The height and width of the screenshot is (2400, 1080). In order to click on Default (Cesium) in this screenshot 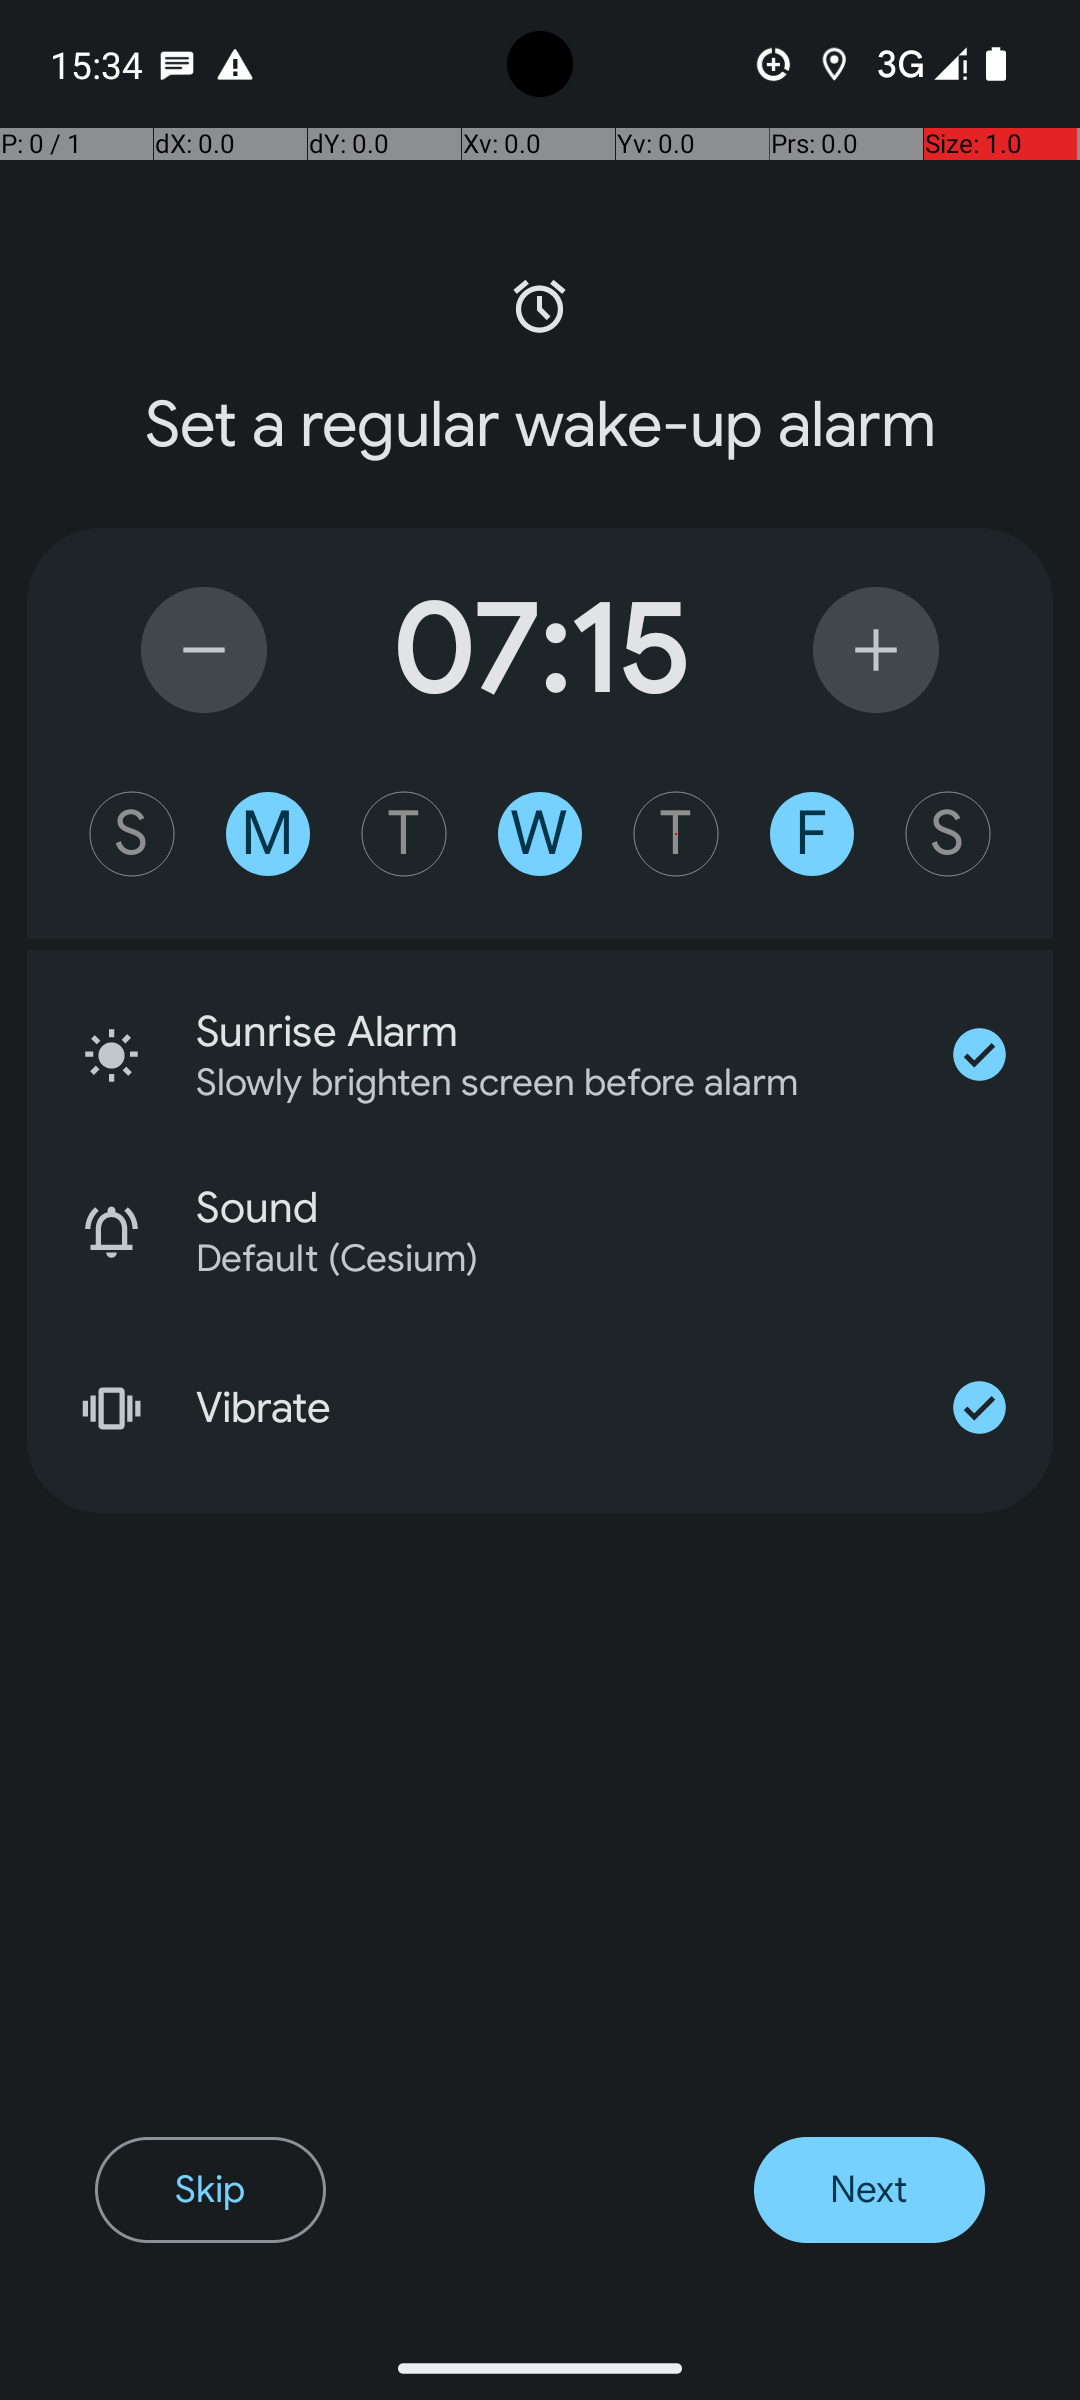, I will do `click(598, 1258)`.